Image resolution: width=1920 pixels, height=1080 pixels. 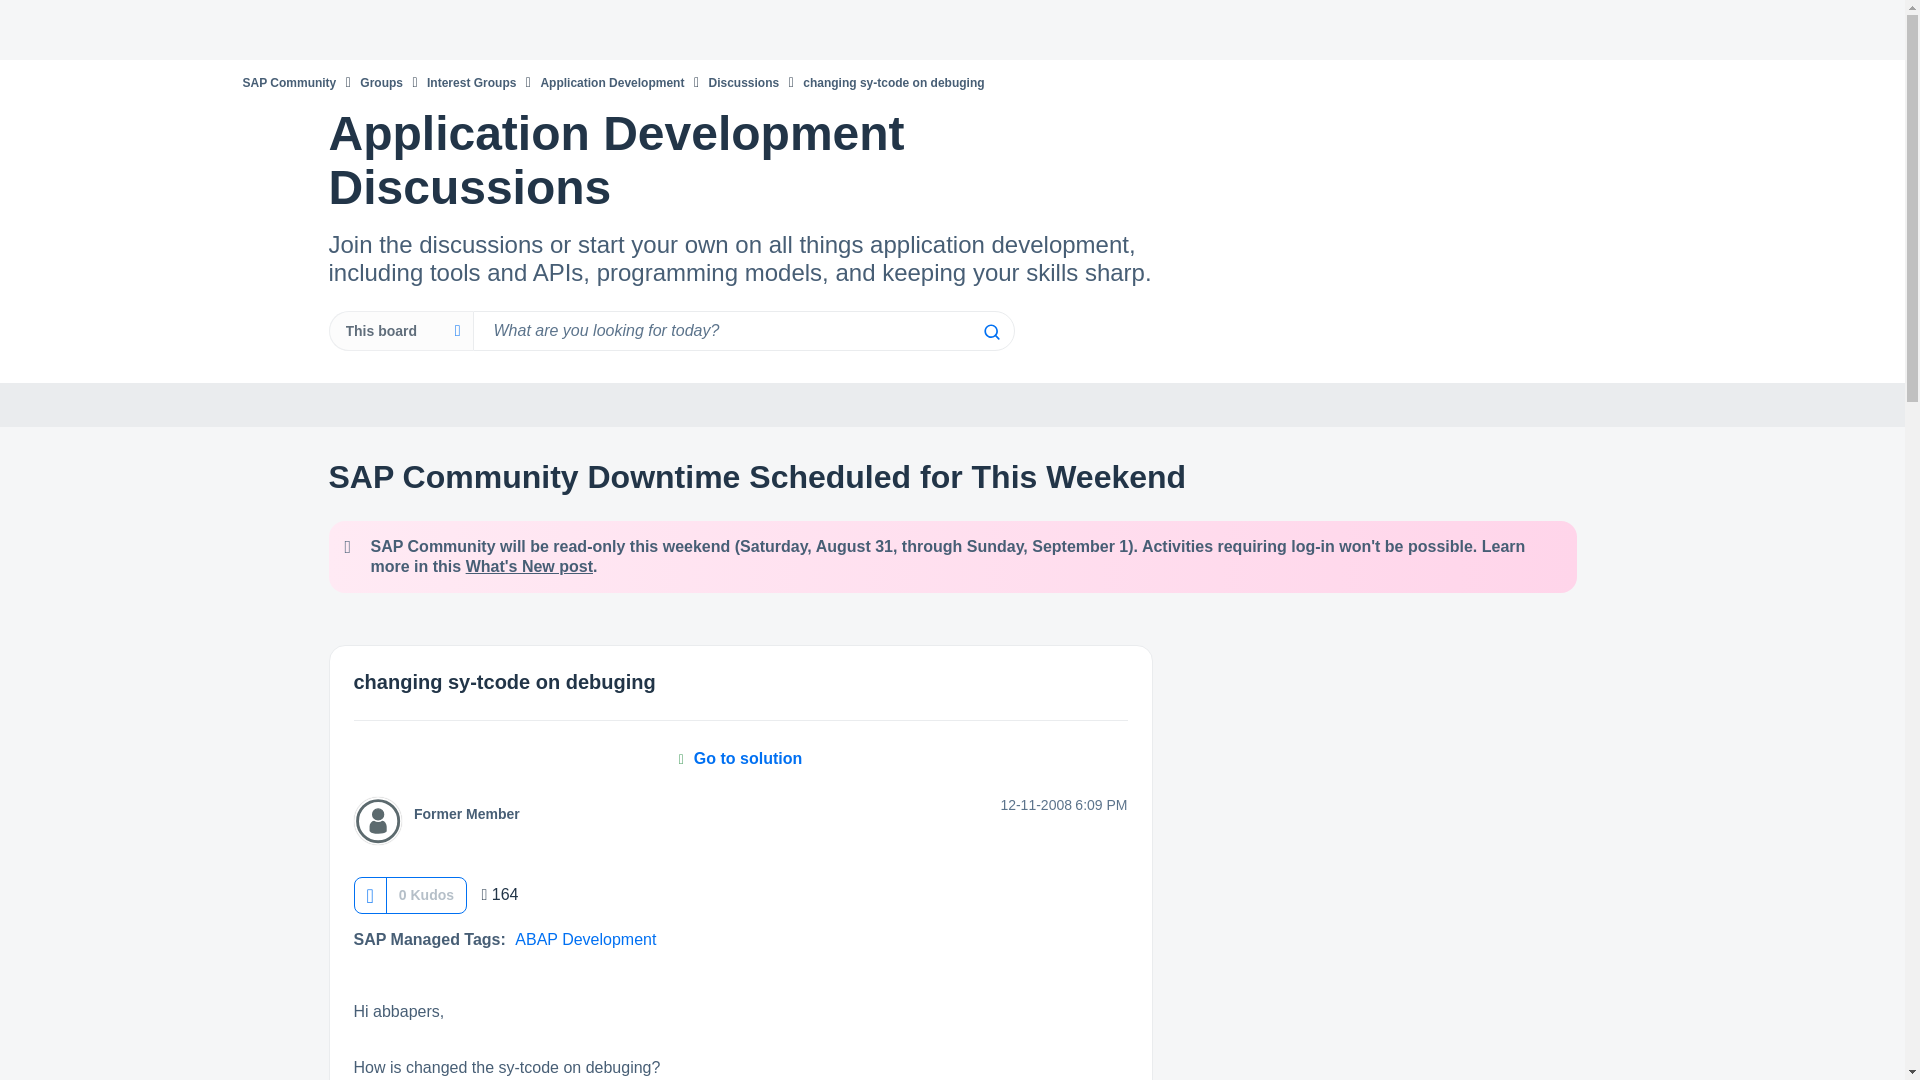 What do you see at coordinates (288, 82) in the screenshot?
I see `SAP Community` at bounding box center [288, 82].